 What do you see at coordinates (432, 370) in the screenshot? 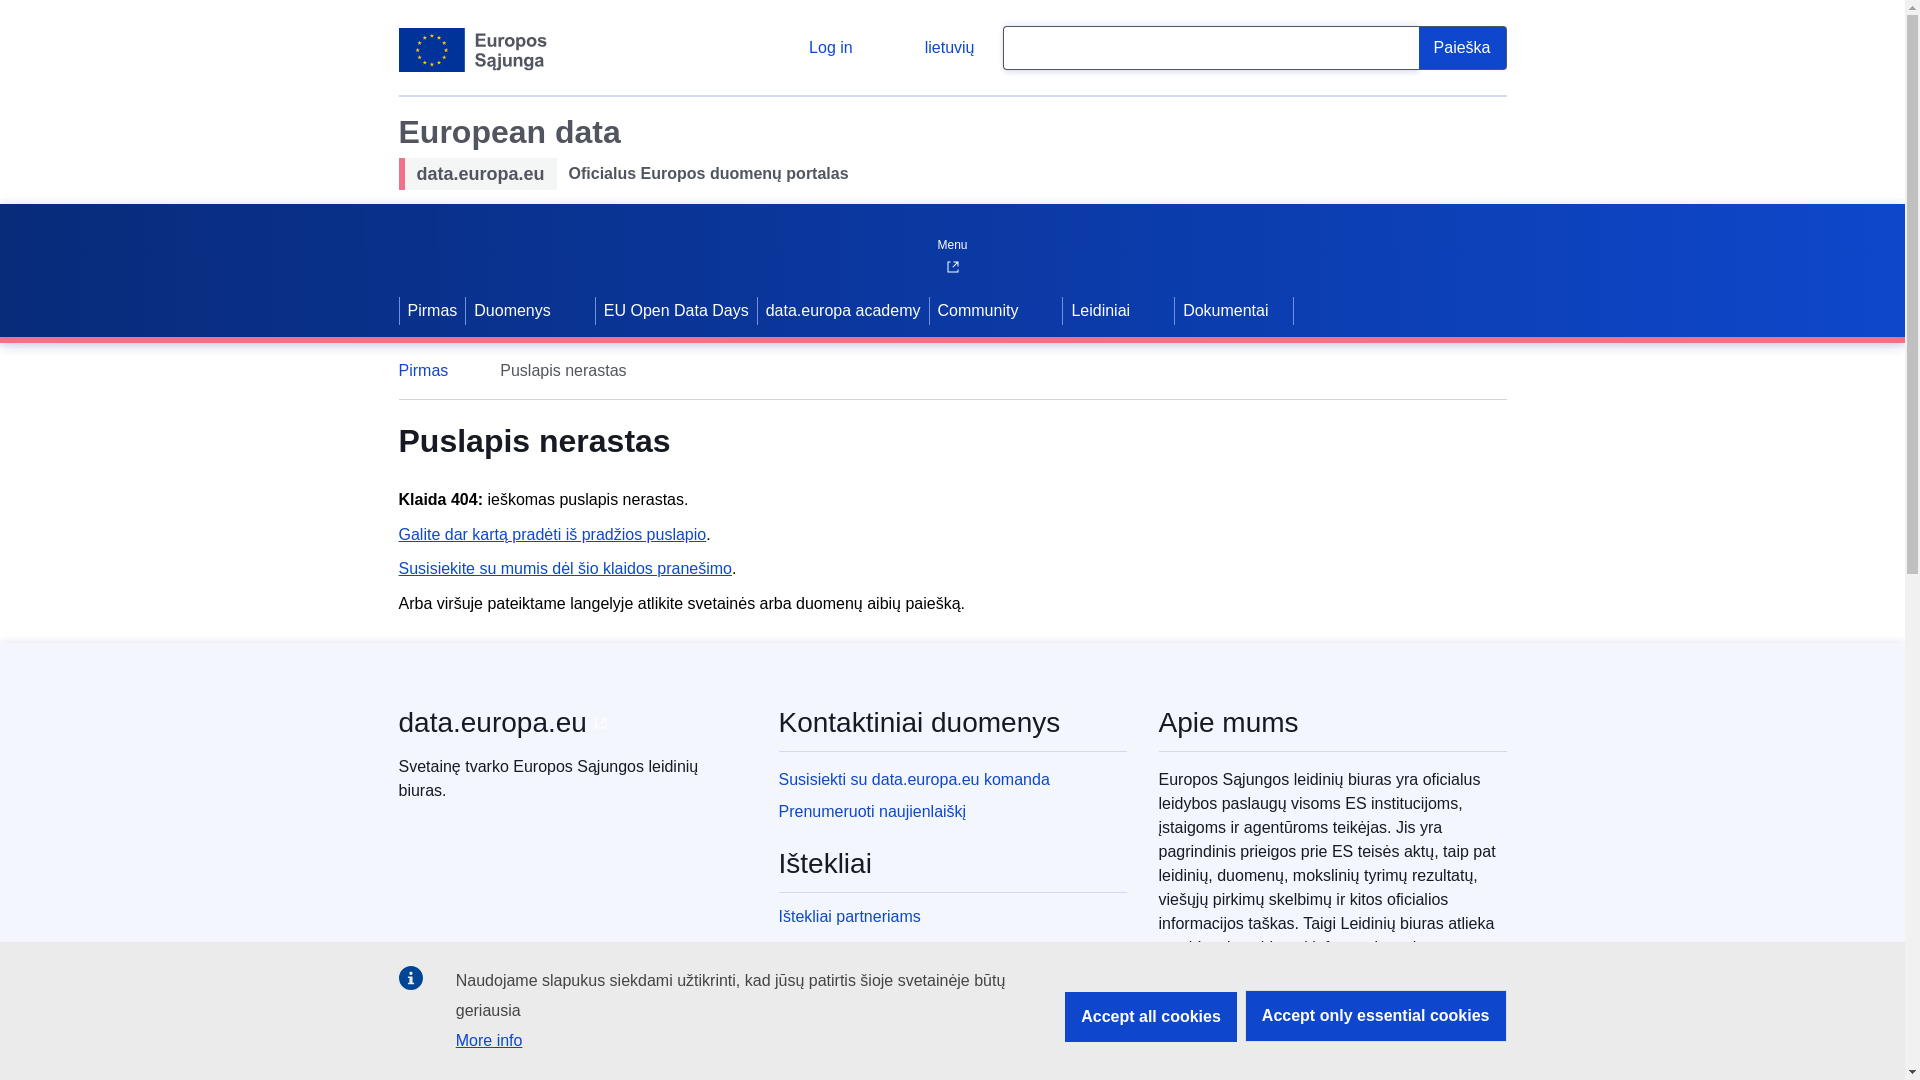
I see `Pirmas` at bounding box center [432, 370].